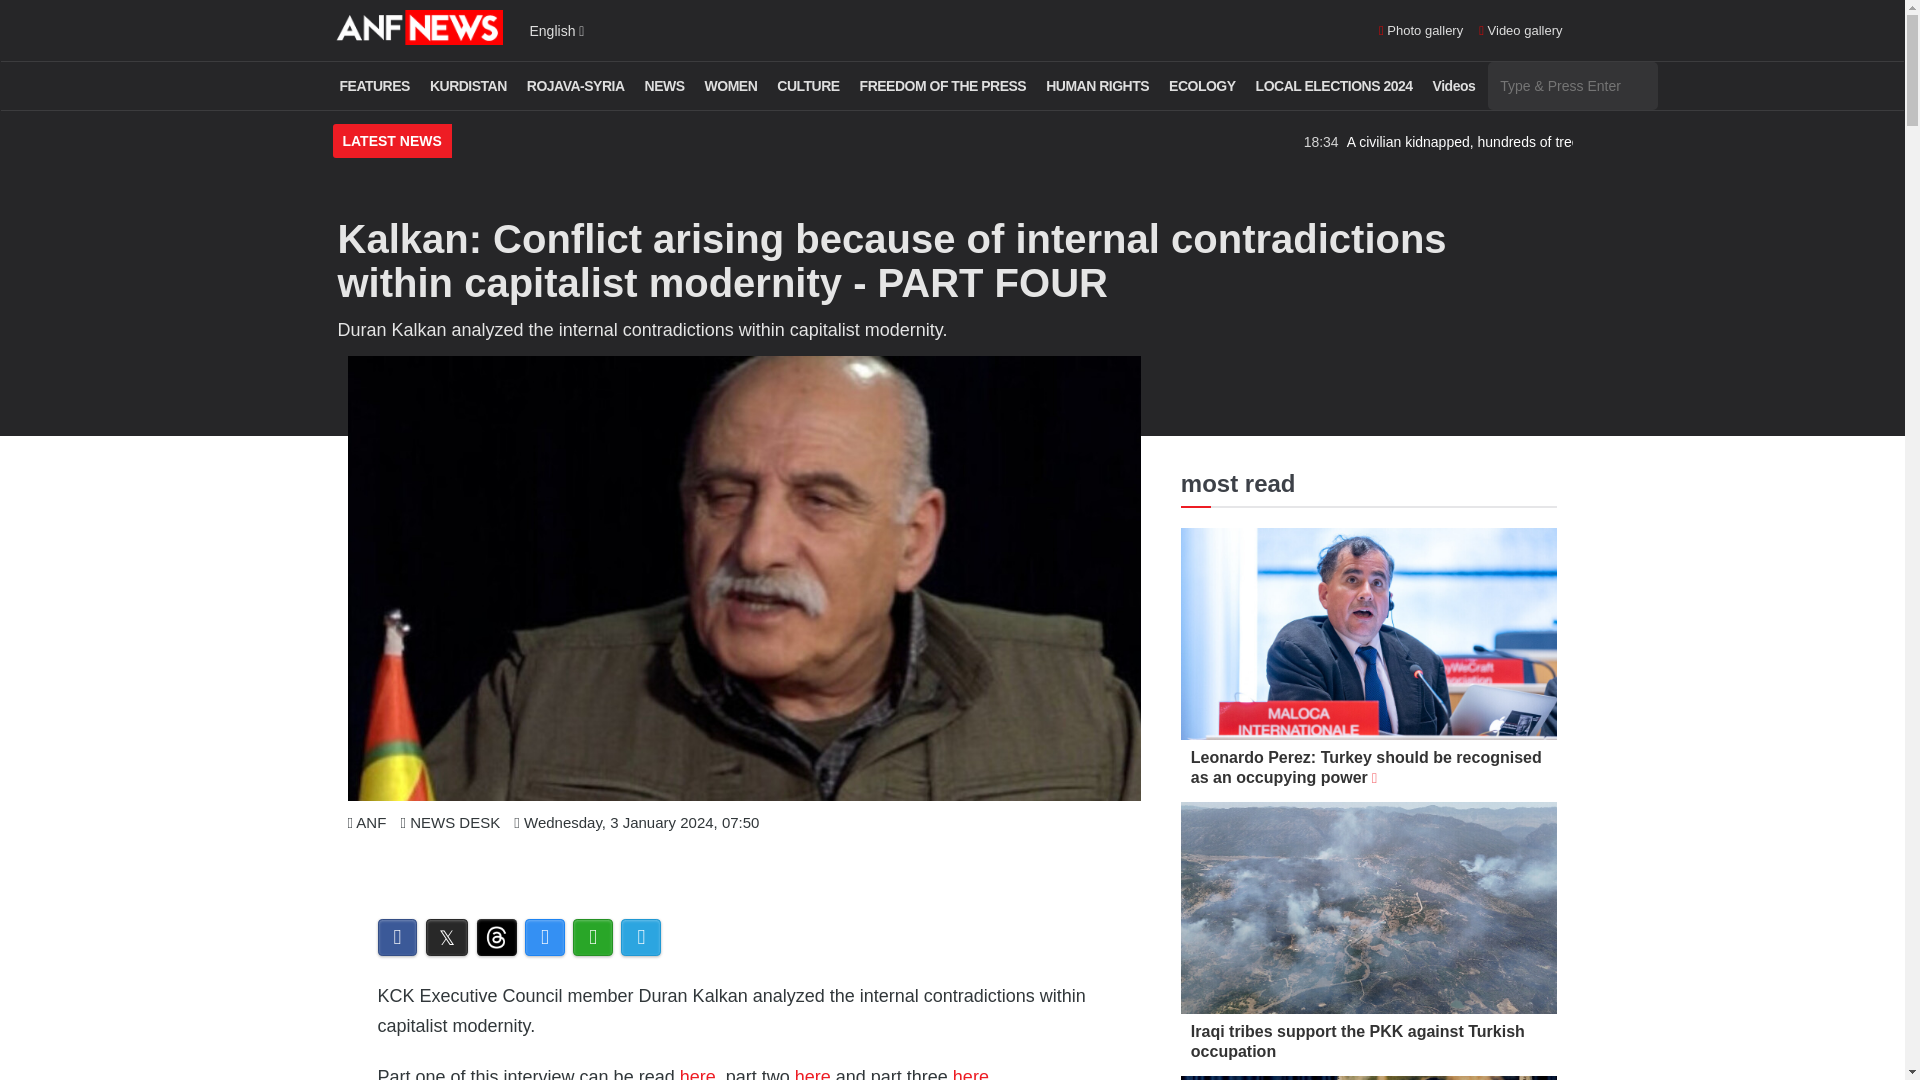 The height and width of the screenshot is (1080, 1920). What do you see at coordinates (374, 86) in the screenshot?
I see `FEATURES` at bounding box center [374, 86].